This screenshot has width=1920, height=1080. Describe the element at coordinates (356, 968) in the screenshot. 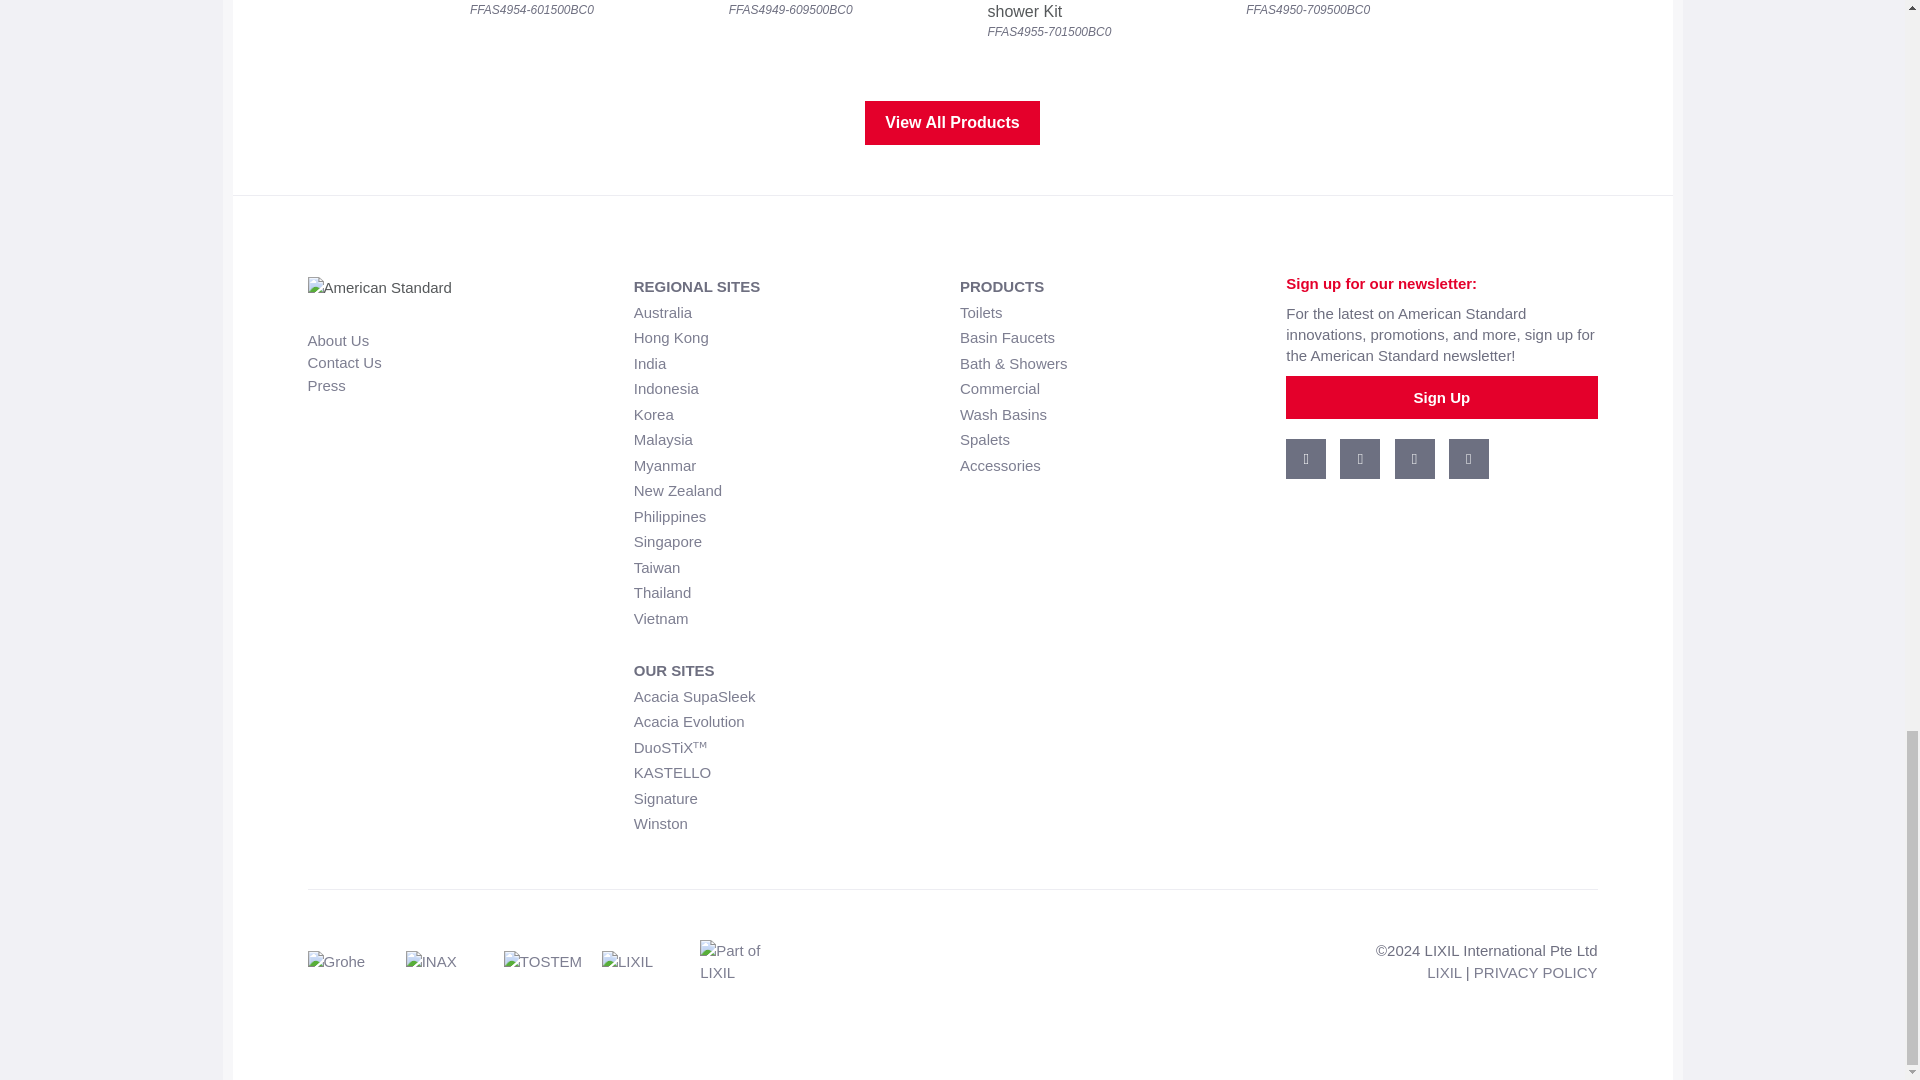

I see `Grohe` at that location.